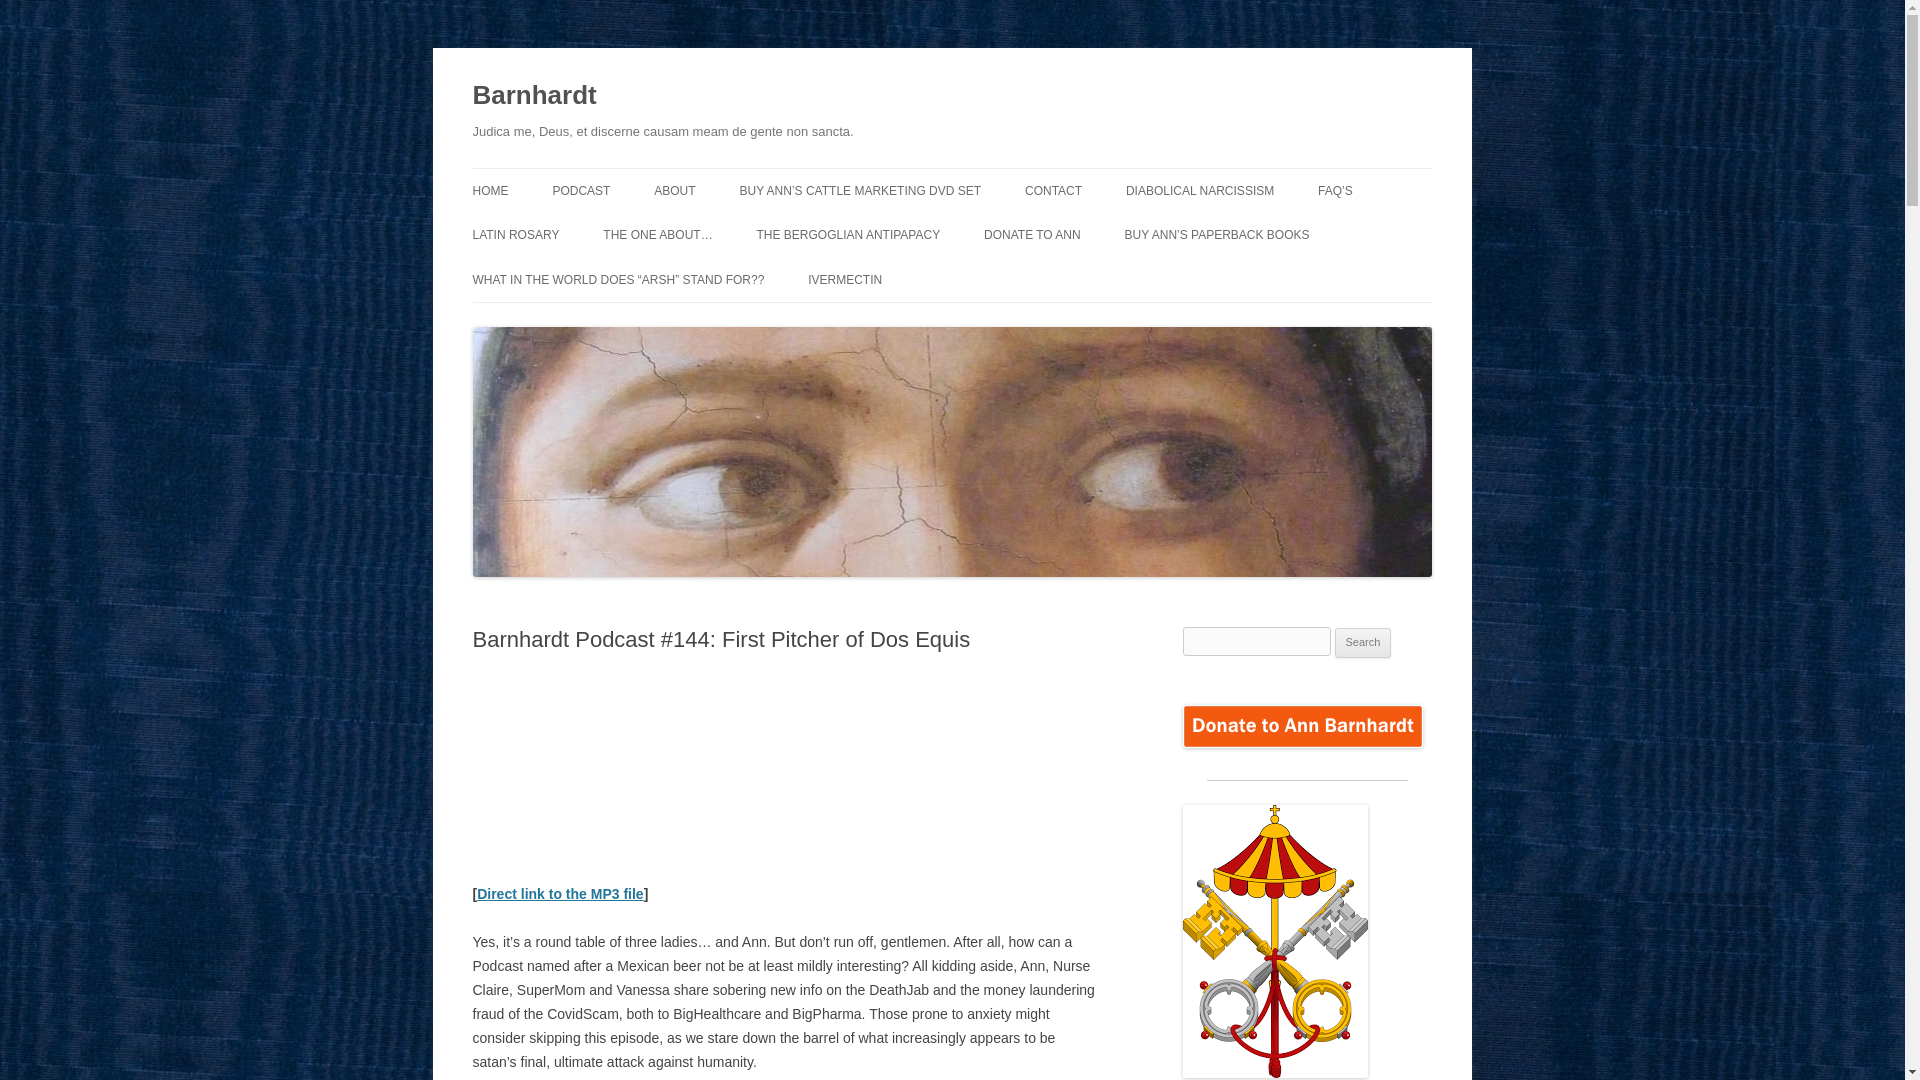  What do you see at coordinates (515, 234) in the screenshot?
I see `LATIN ROSARY` at bounding box center [515, 234].